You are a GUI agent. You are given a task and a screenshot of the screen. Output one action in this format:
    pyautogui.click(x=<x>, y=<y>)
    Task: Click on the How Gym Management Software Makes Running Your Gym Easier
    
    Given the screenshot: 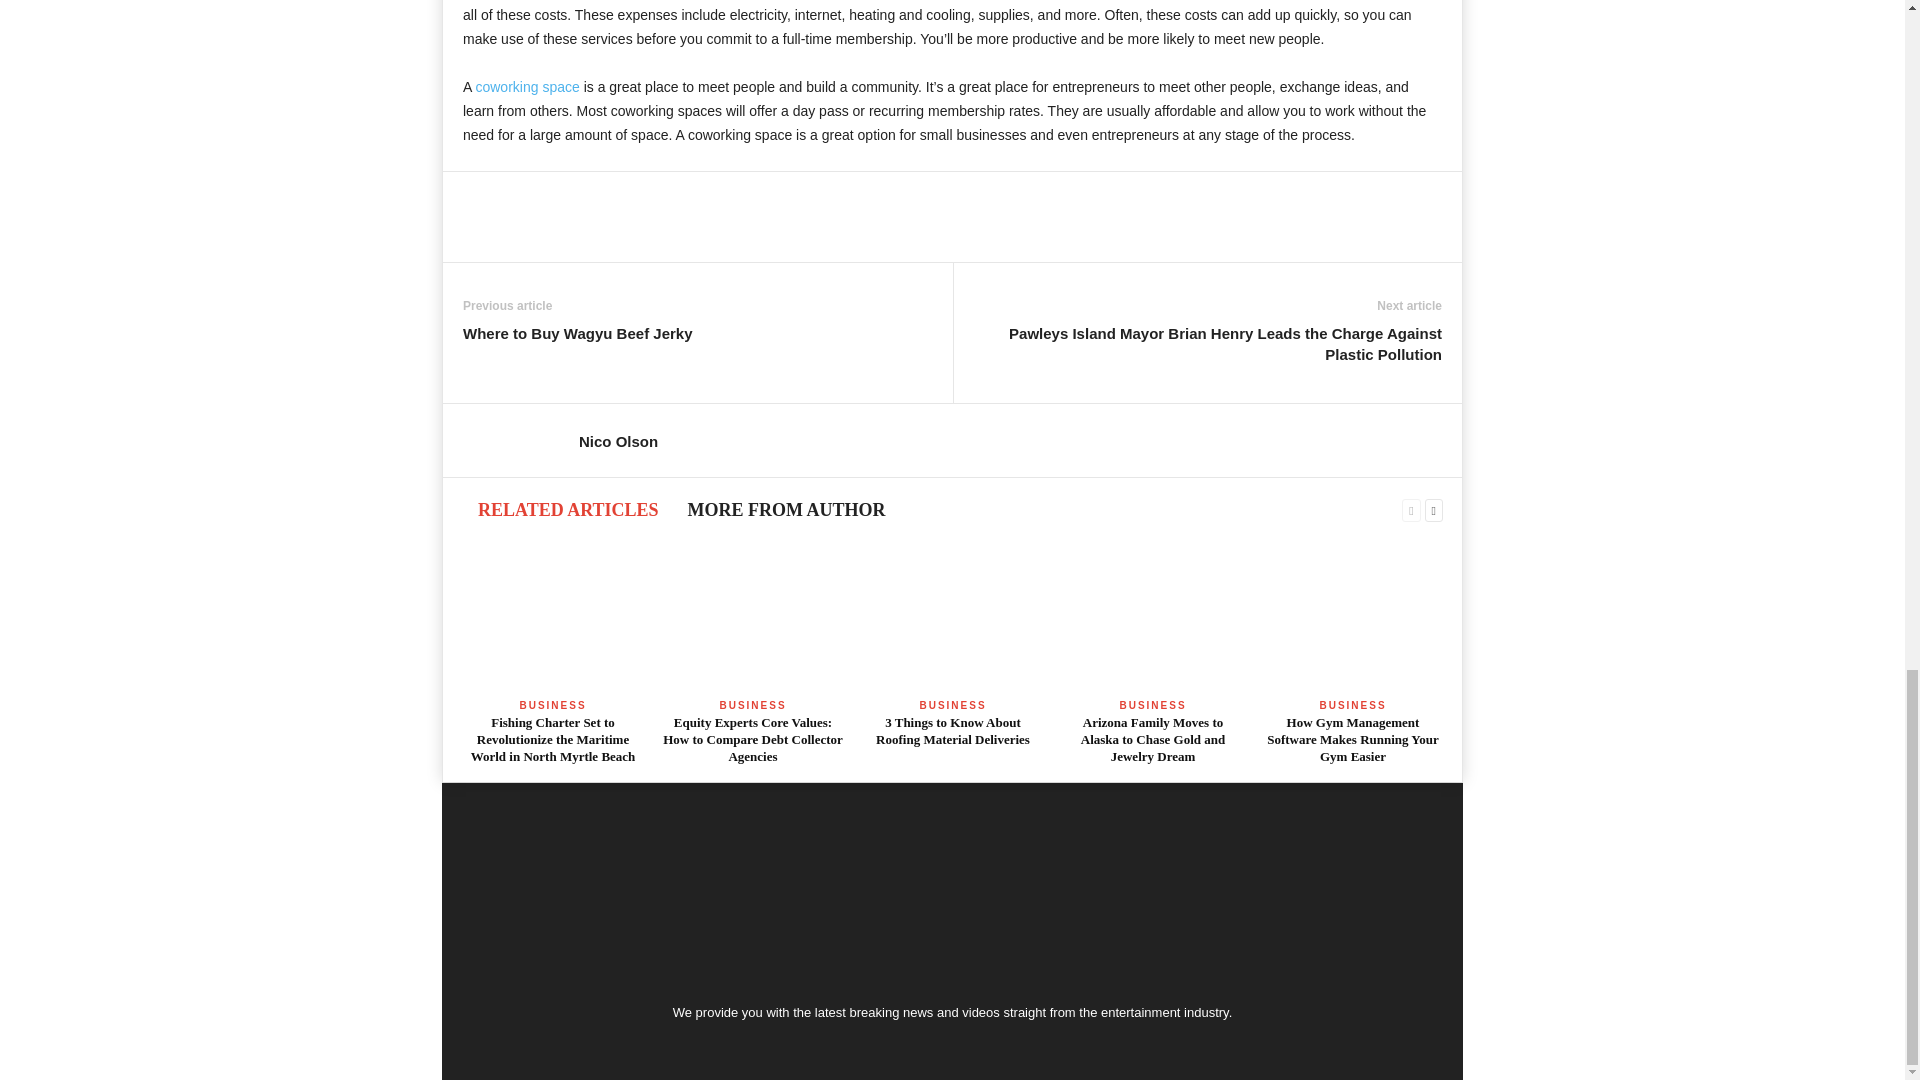 What is the action you would take?
    pyautogui.click(x=1353, y=618)
    